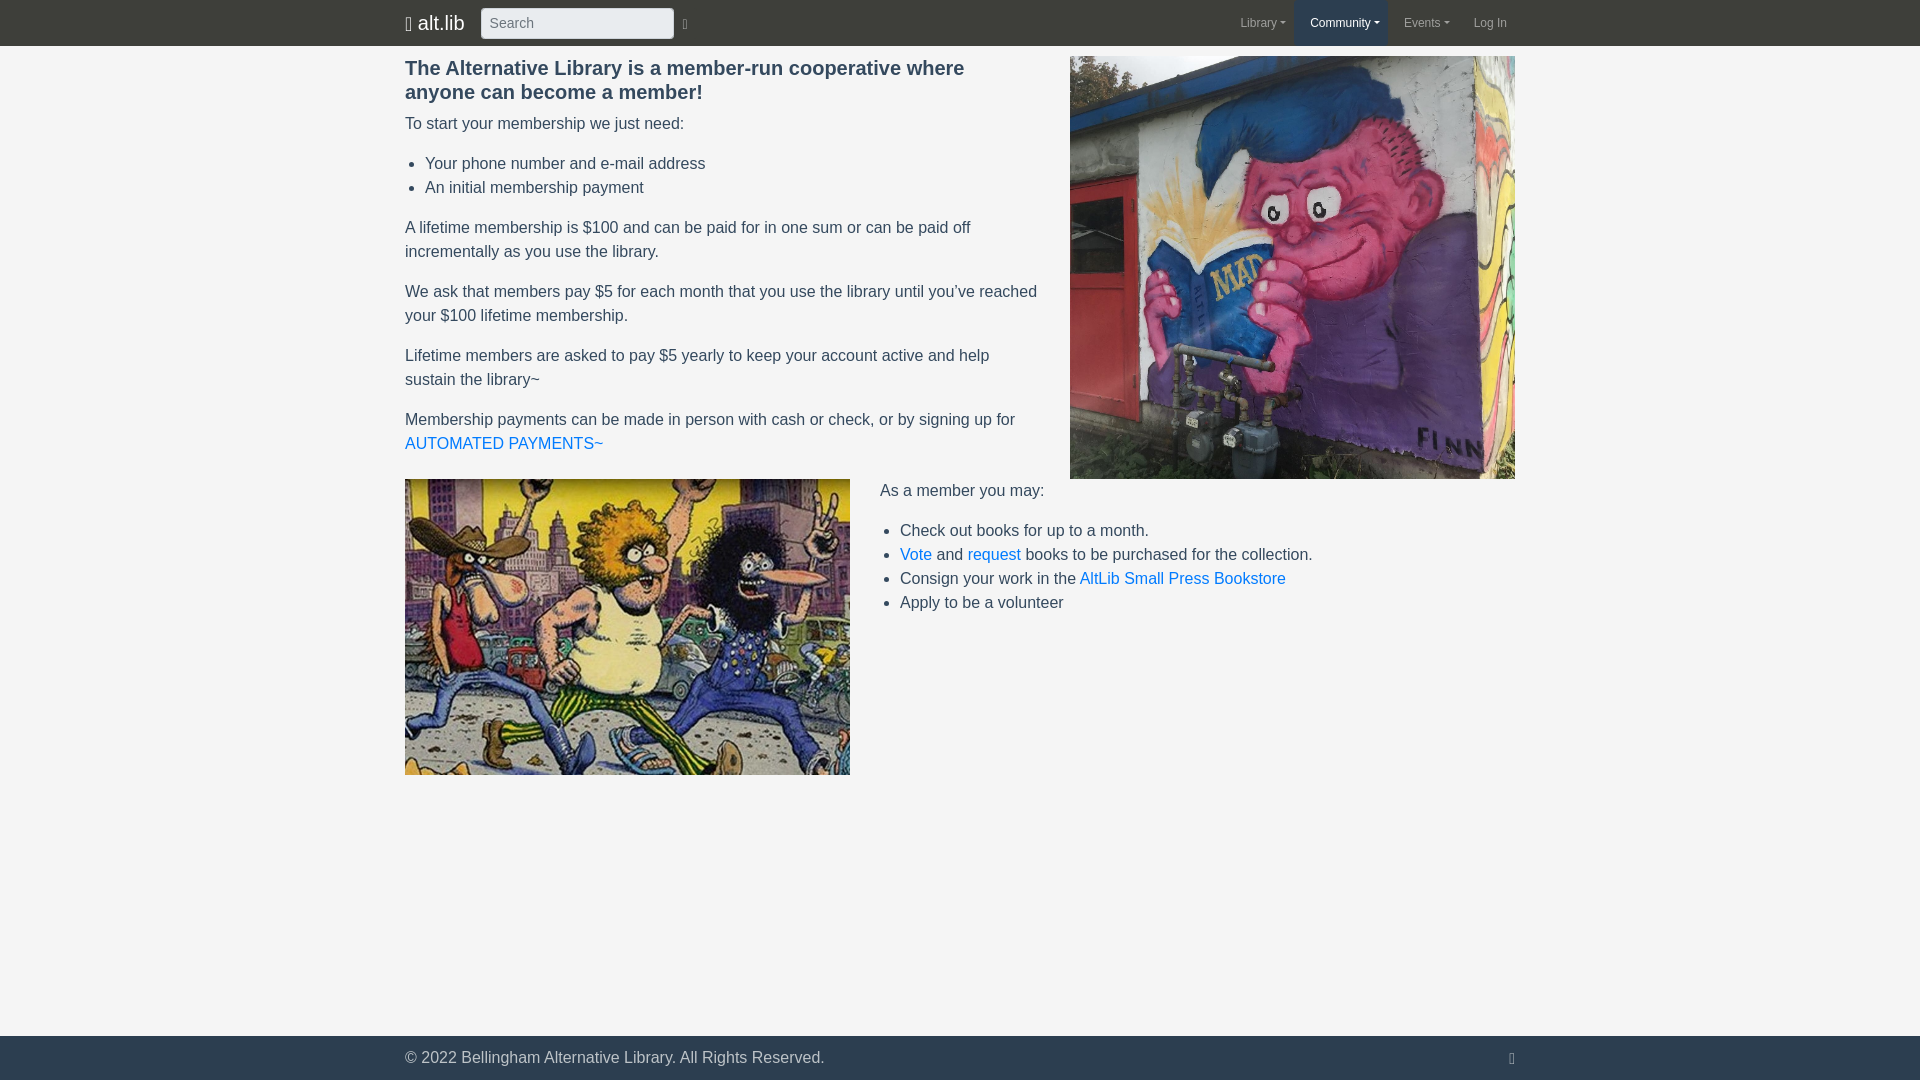 This screenshot has width=1920, height=1080. I want to click on alt.lib, so click(434, 23).